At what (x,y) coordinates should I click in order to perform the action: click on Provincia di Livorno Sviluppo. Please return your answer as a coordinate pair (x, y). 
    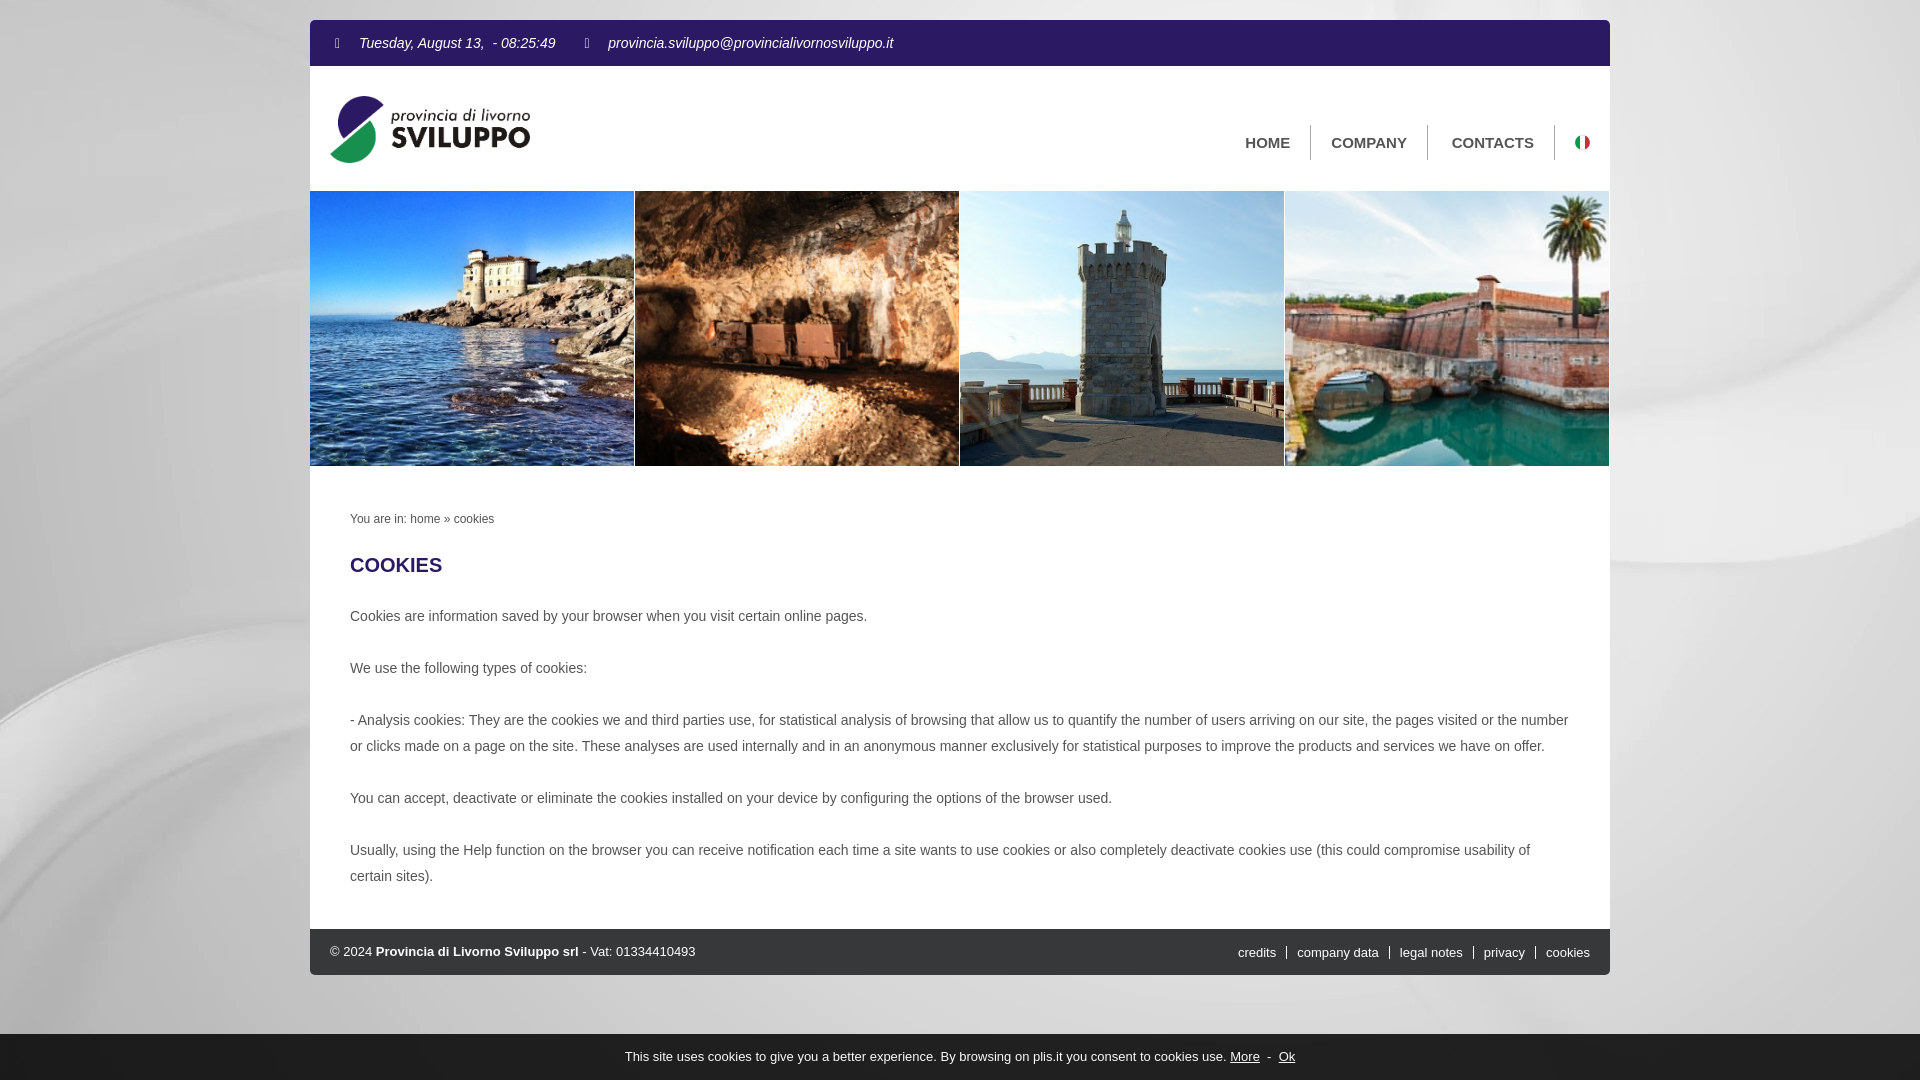
    Looking at the image, I should click on (430, 158).